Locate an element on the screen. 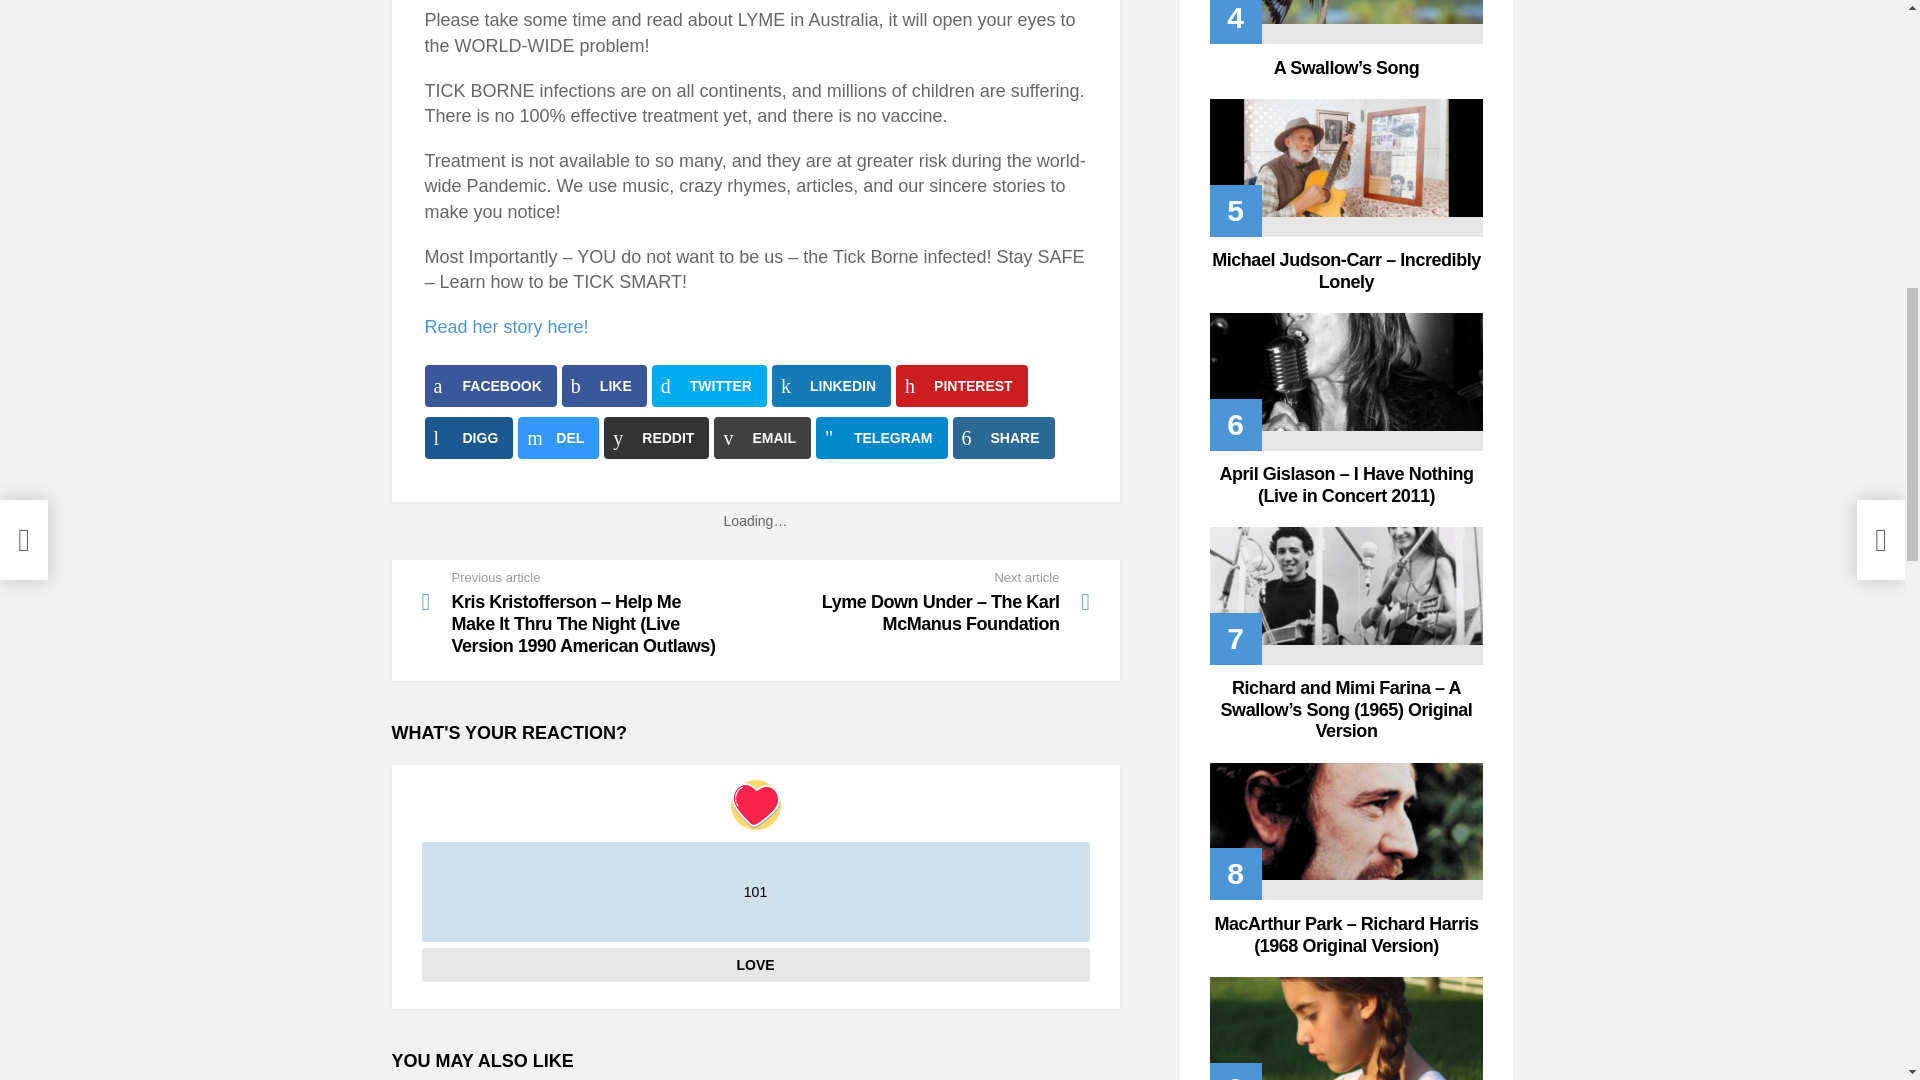  Share on Reddit is located at coordinates (656, 438).